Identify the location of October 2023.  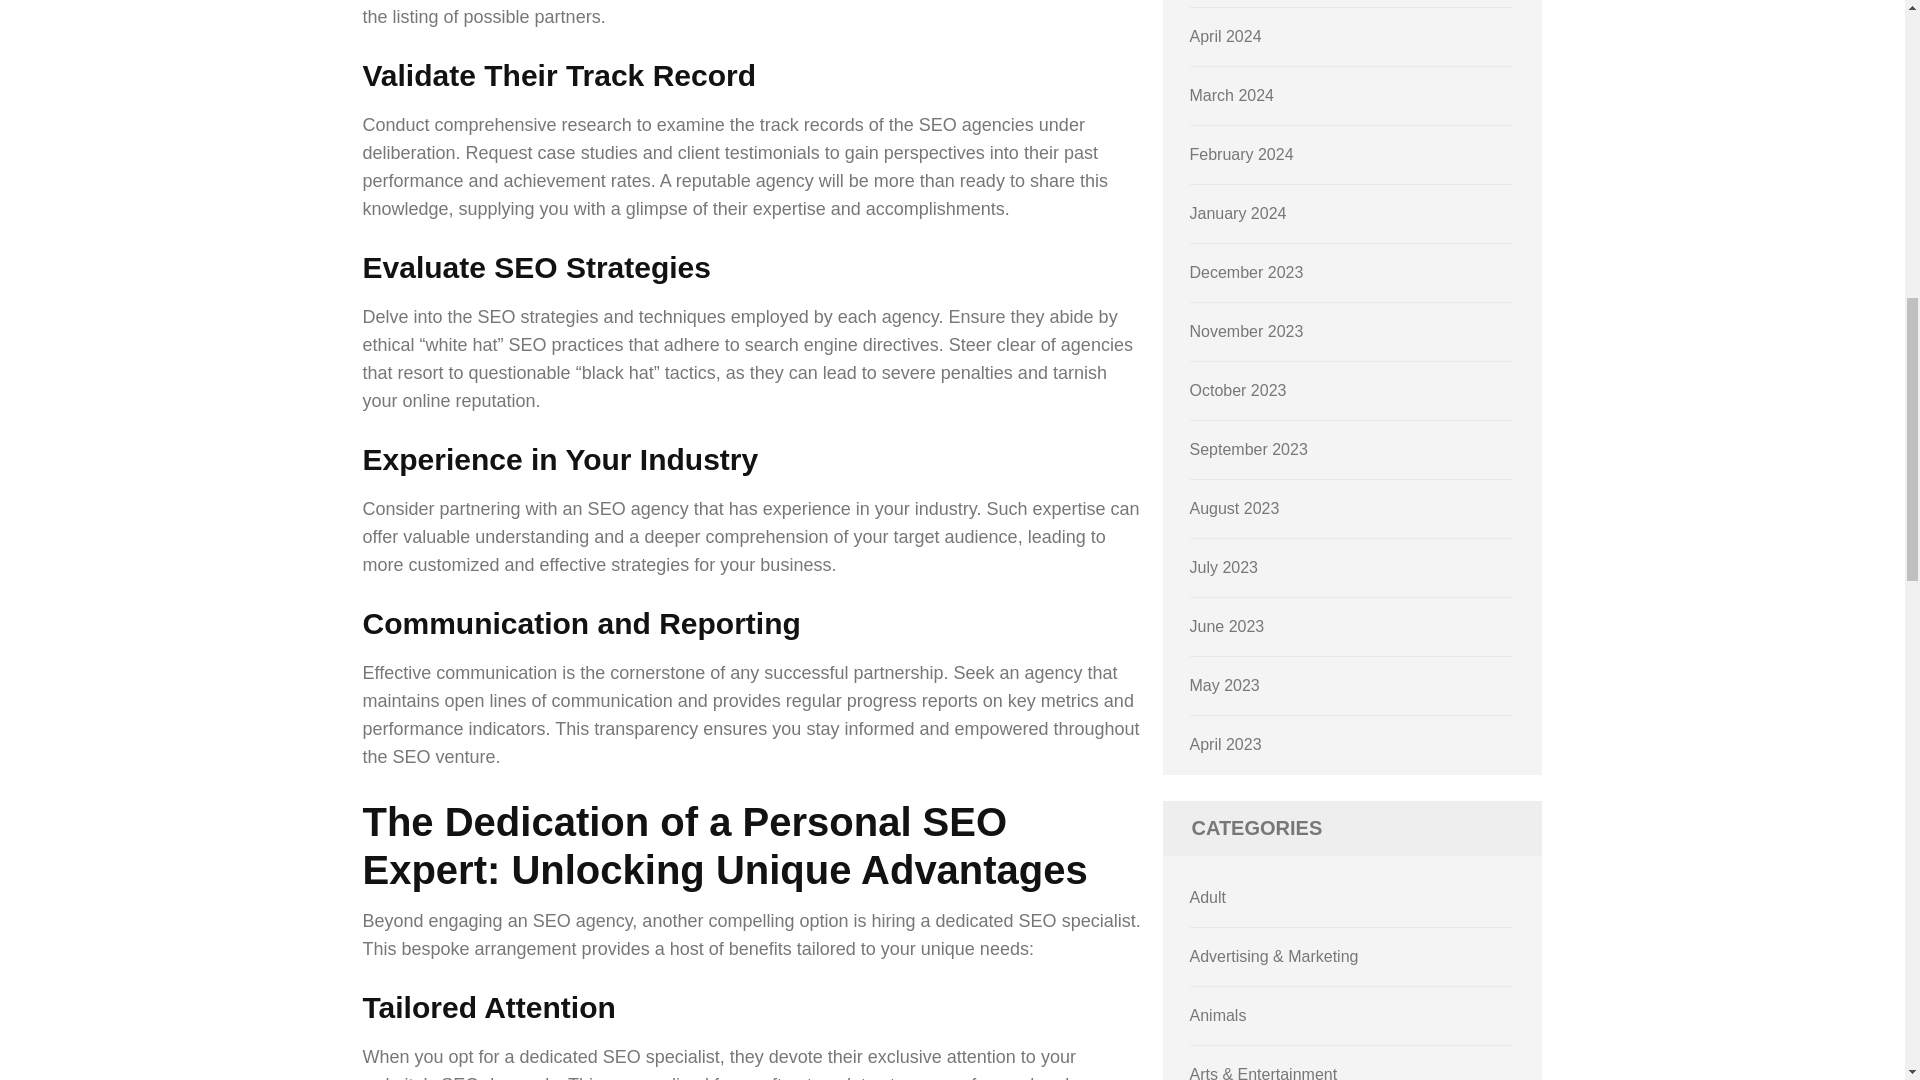
(1238, 390).